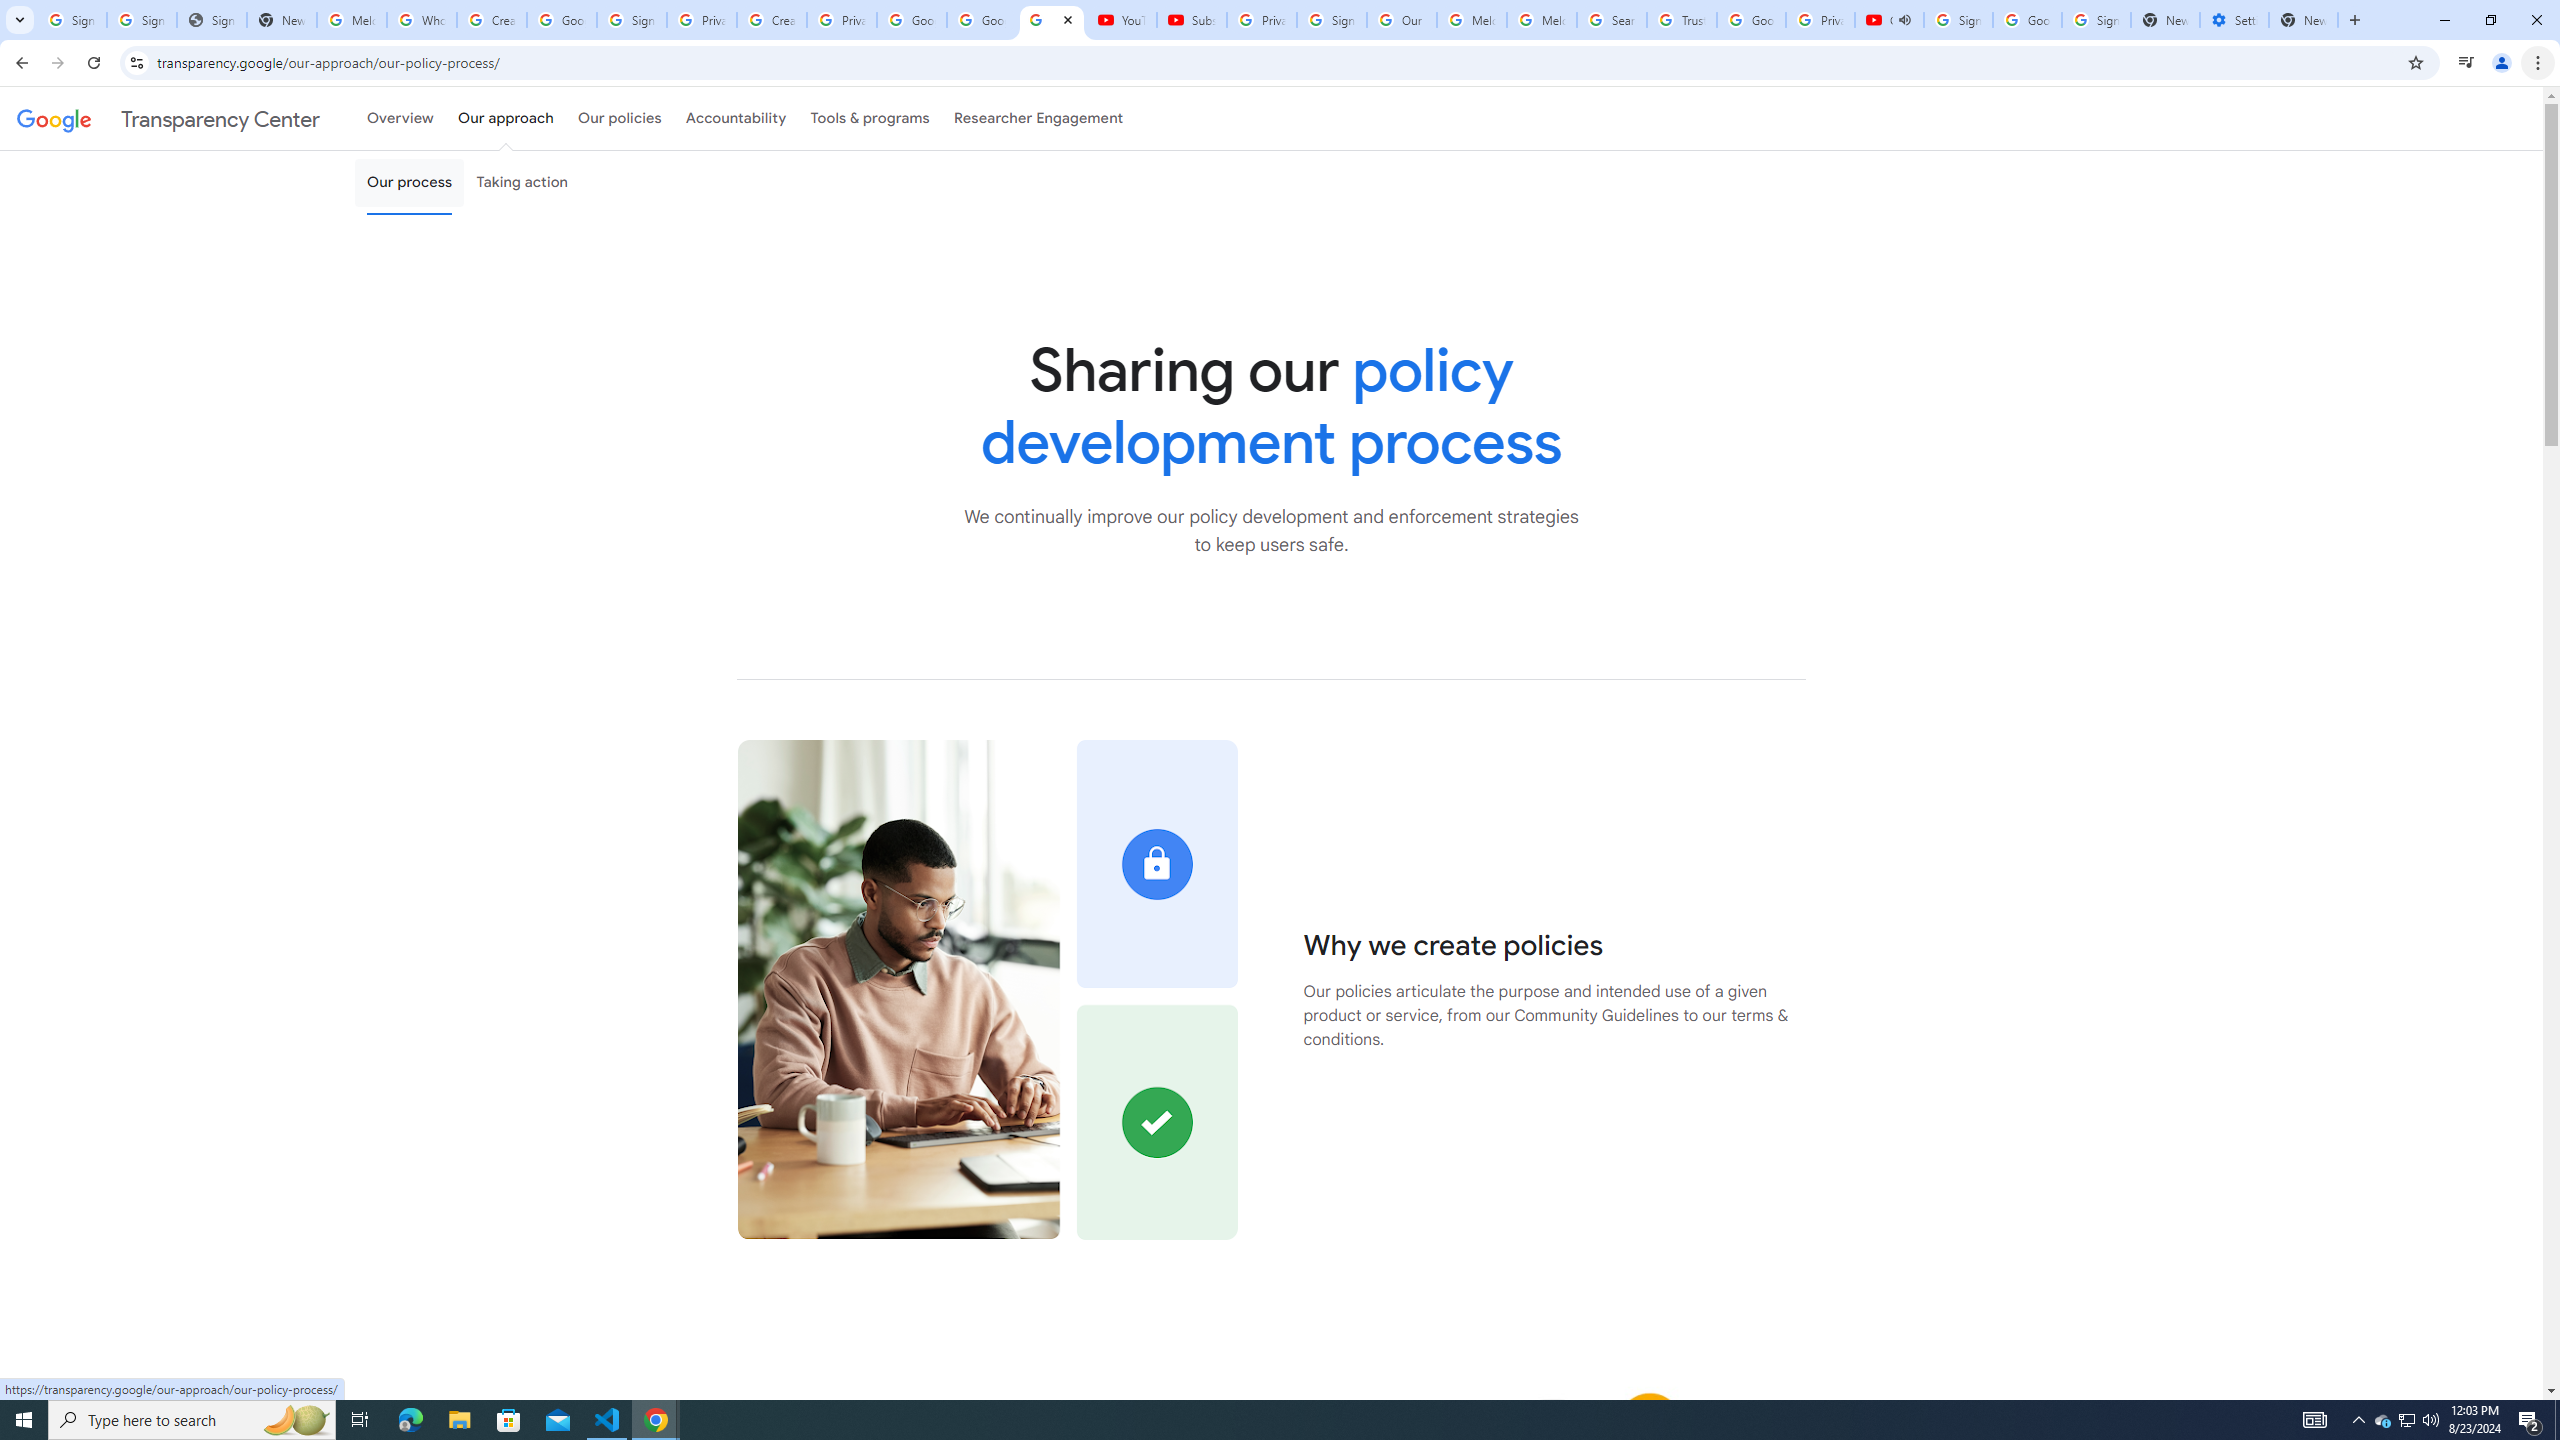 This screenshot has width=2560, height=1440. What do you see at coordinates (2234, 20) in the screenshot?
I see `Settings - Addresses and more` at bounding box center [2234, 20].